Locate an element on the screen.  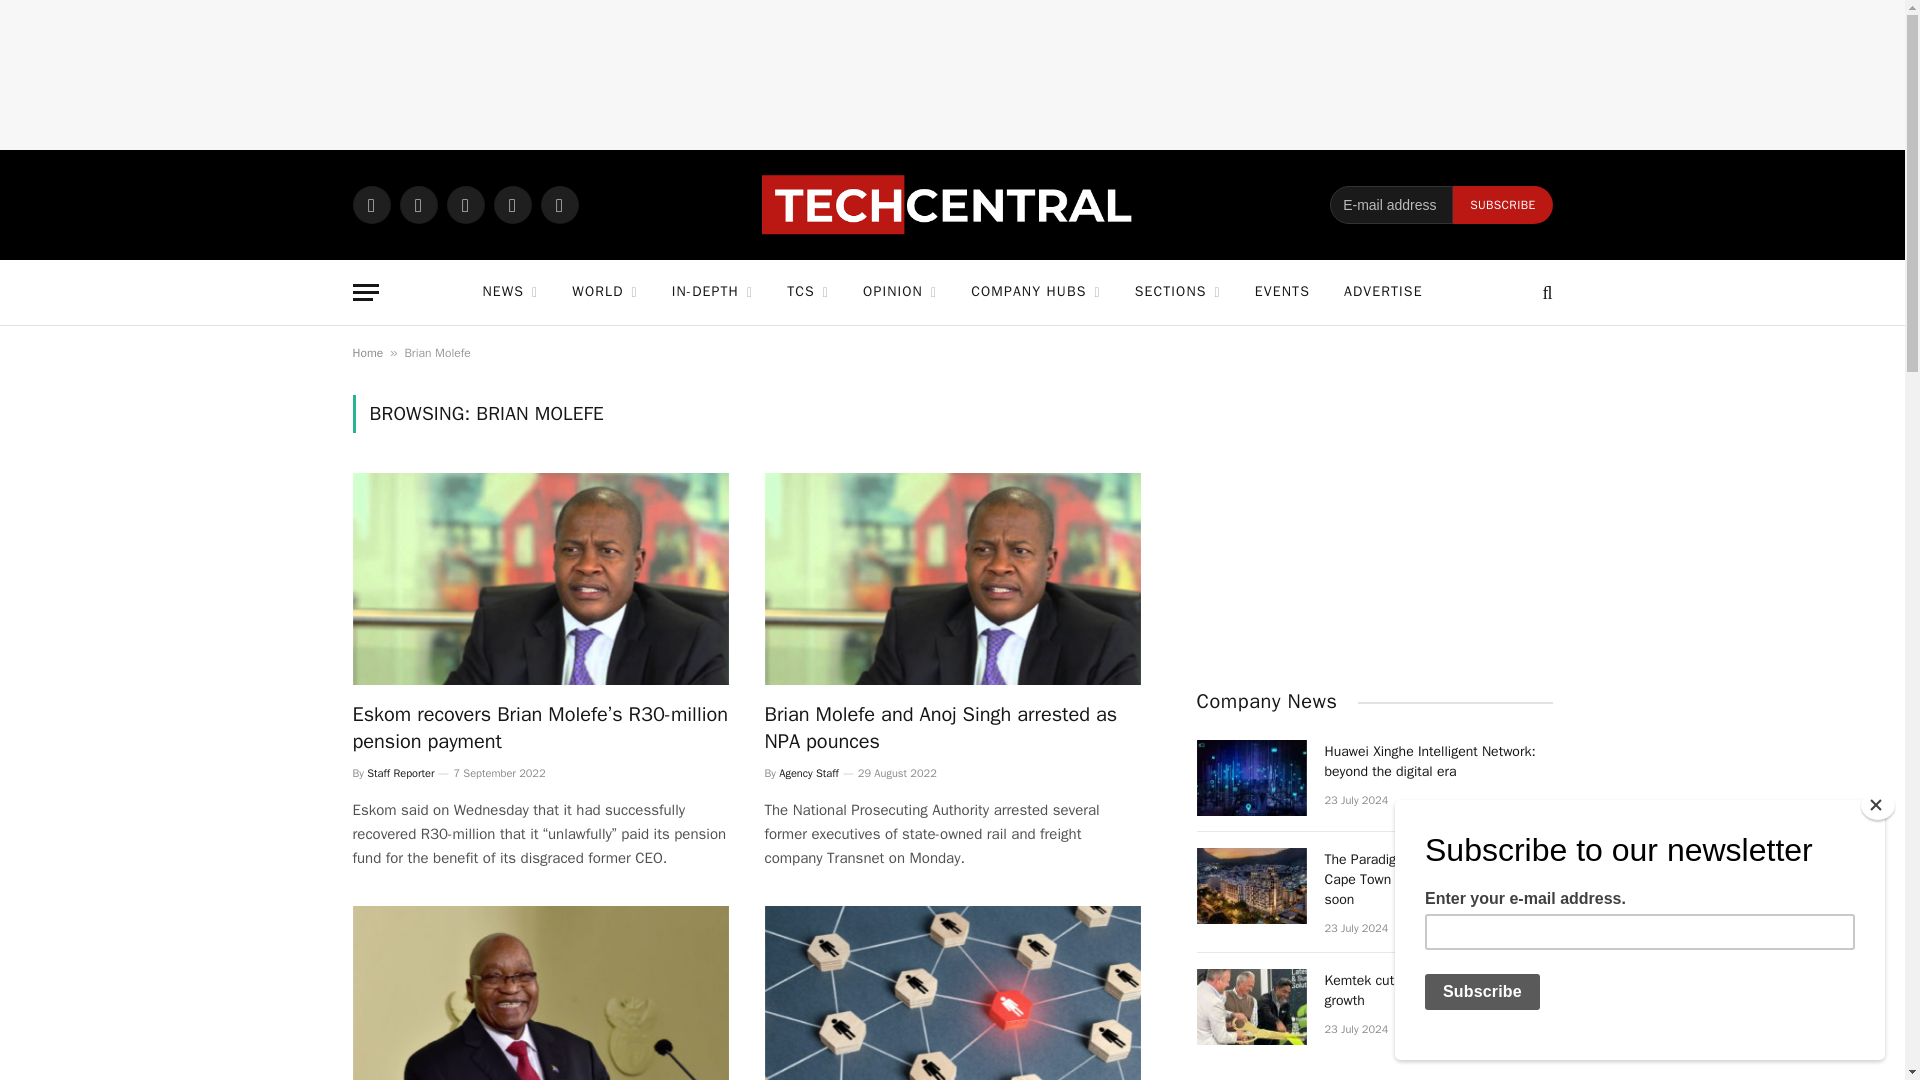
Subscribe is located at coordinates (1502, 204).